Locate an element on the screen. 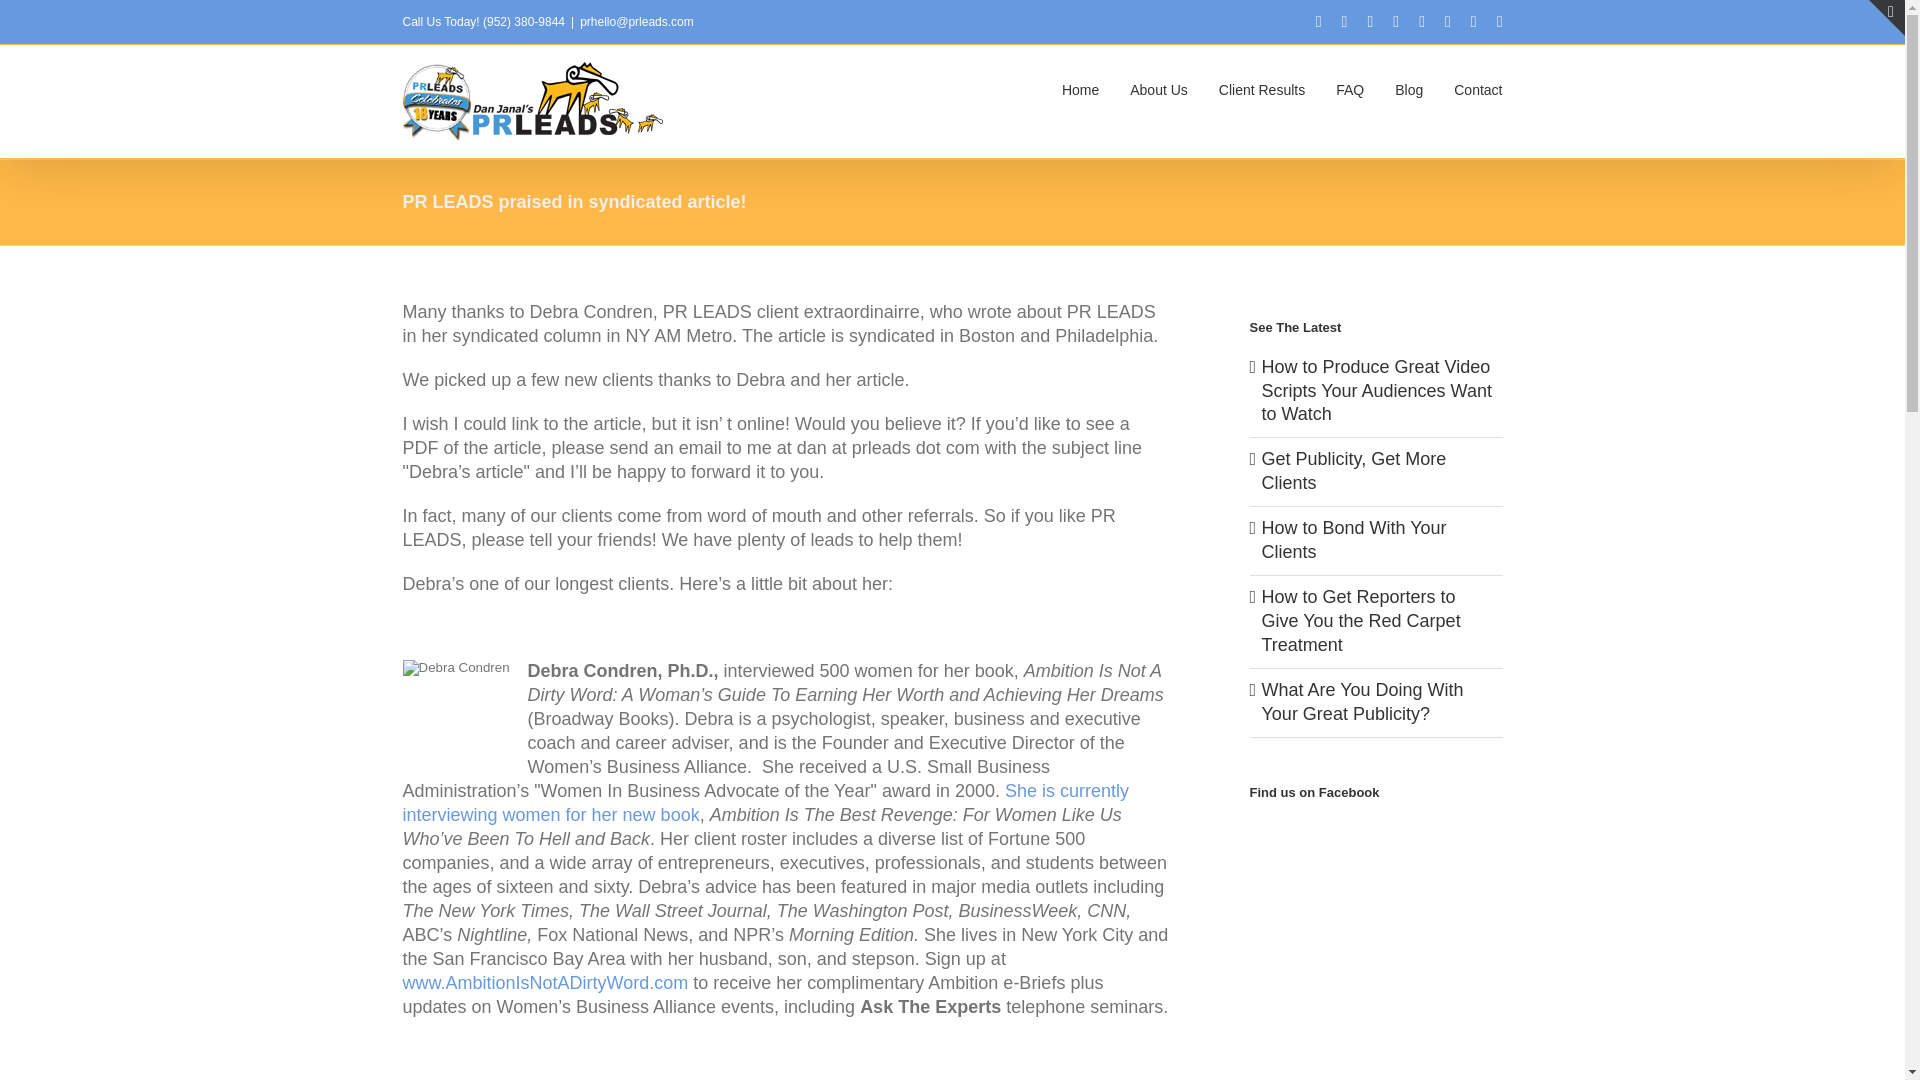  www.AmbitionIsNotADirtyWord.com is located at coordinates (544, 982).